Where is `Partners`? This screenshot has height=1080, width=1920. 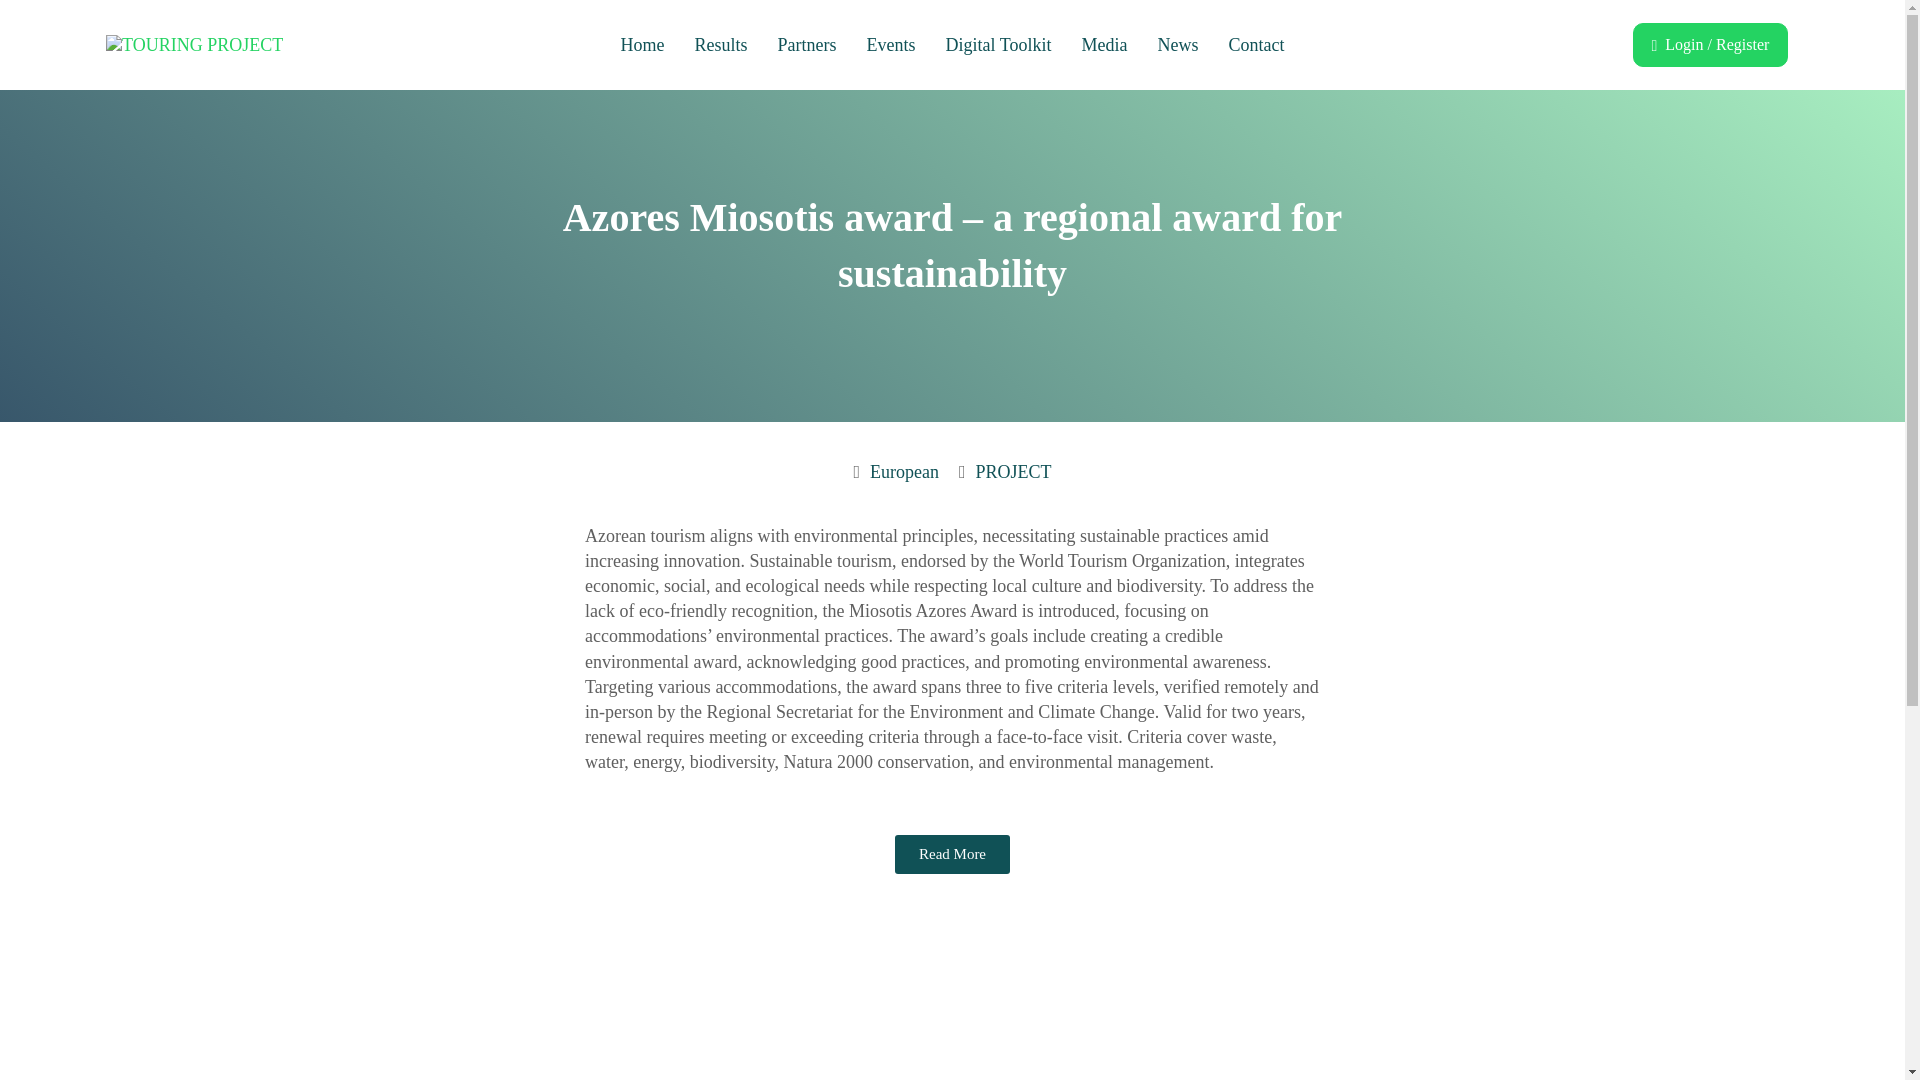
Partners is located at coordinates (807, 45).